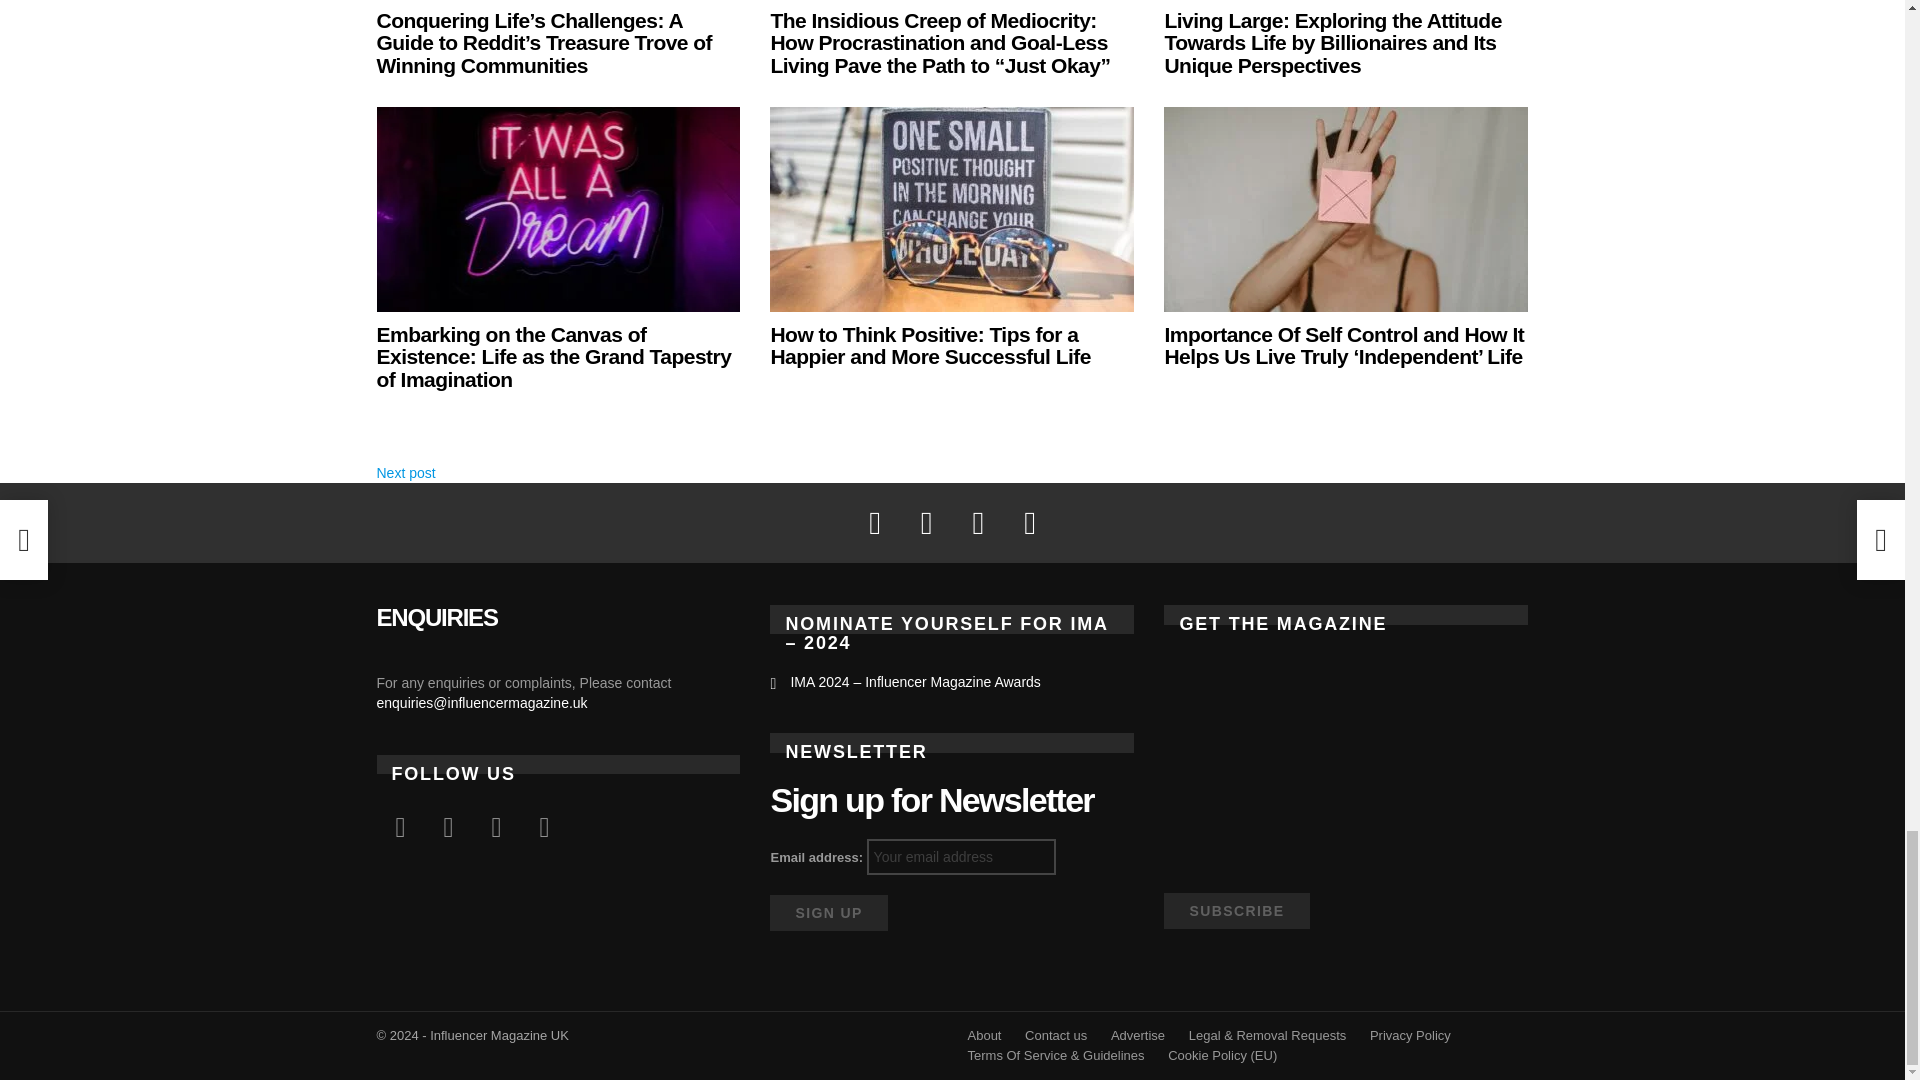 The width and height of the screenshot is (1920, 1080). What do you see at coordinates (828, 912) in the screenshot?
I see `Sign up` at bounding box center [828, 912].